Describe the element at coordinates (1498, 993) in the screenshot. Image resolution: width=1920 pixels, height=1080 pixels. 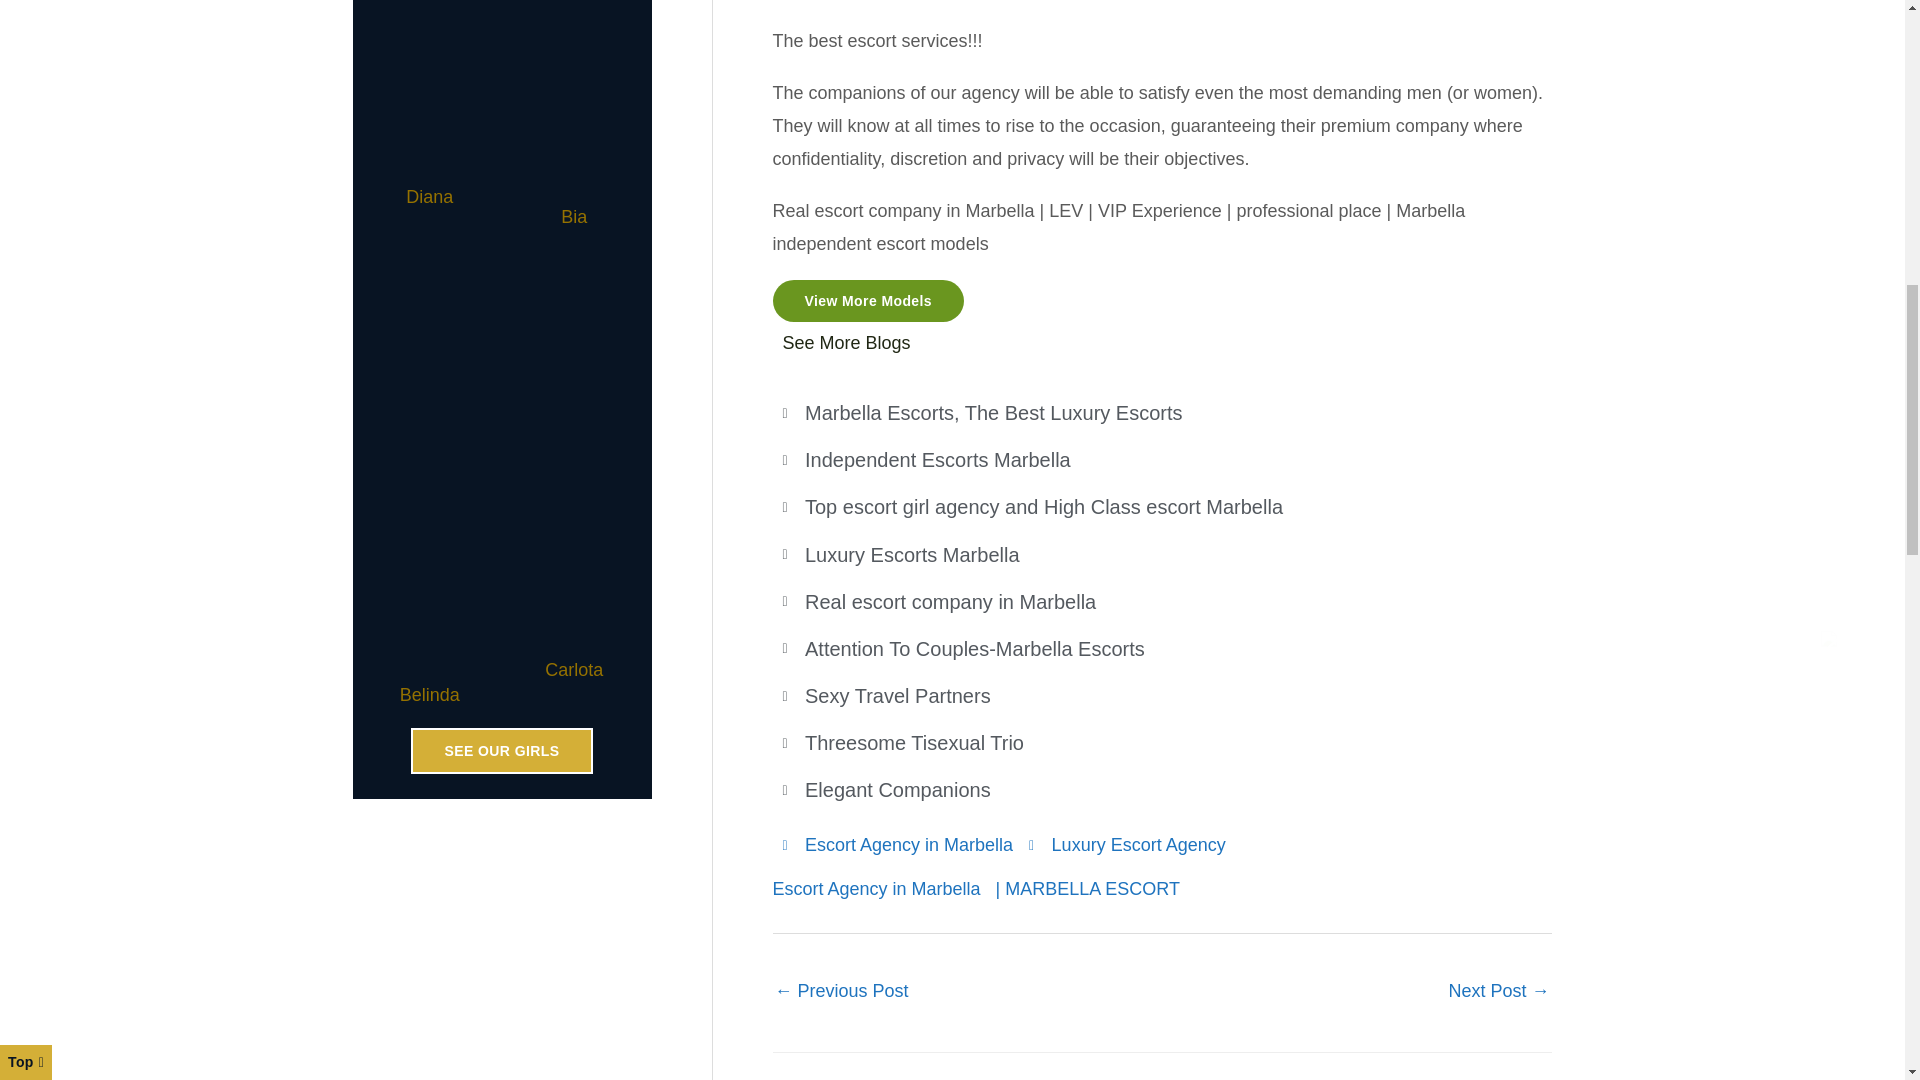
I see `Luxury Escorts Marbella` at that location.